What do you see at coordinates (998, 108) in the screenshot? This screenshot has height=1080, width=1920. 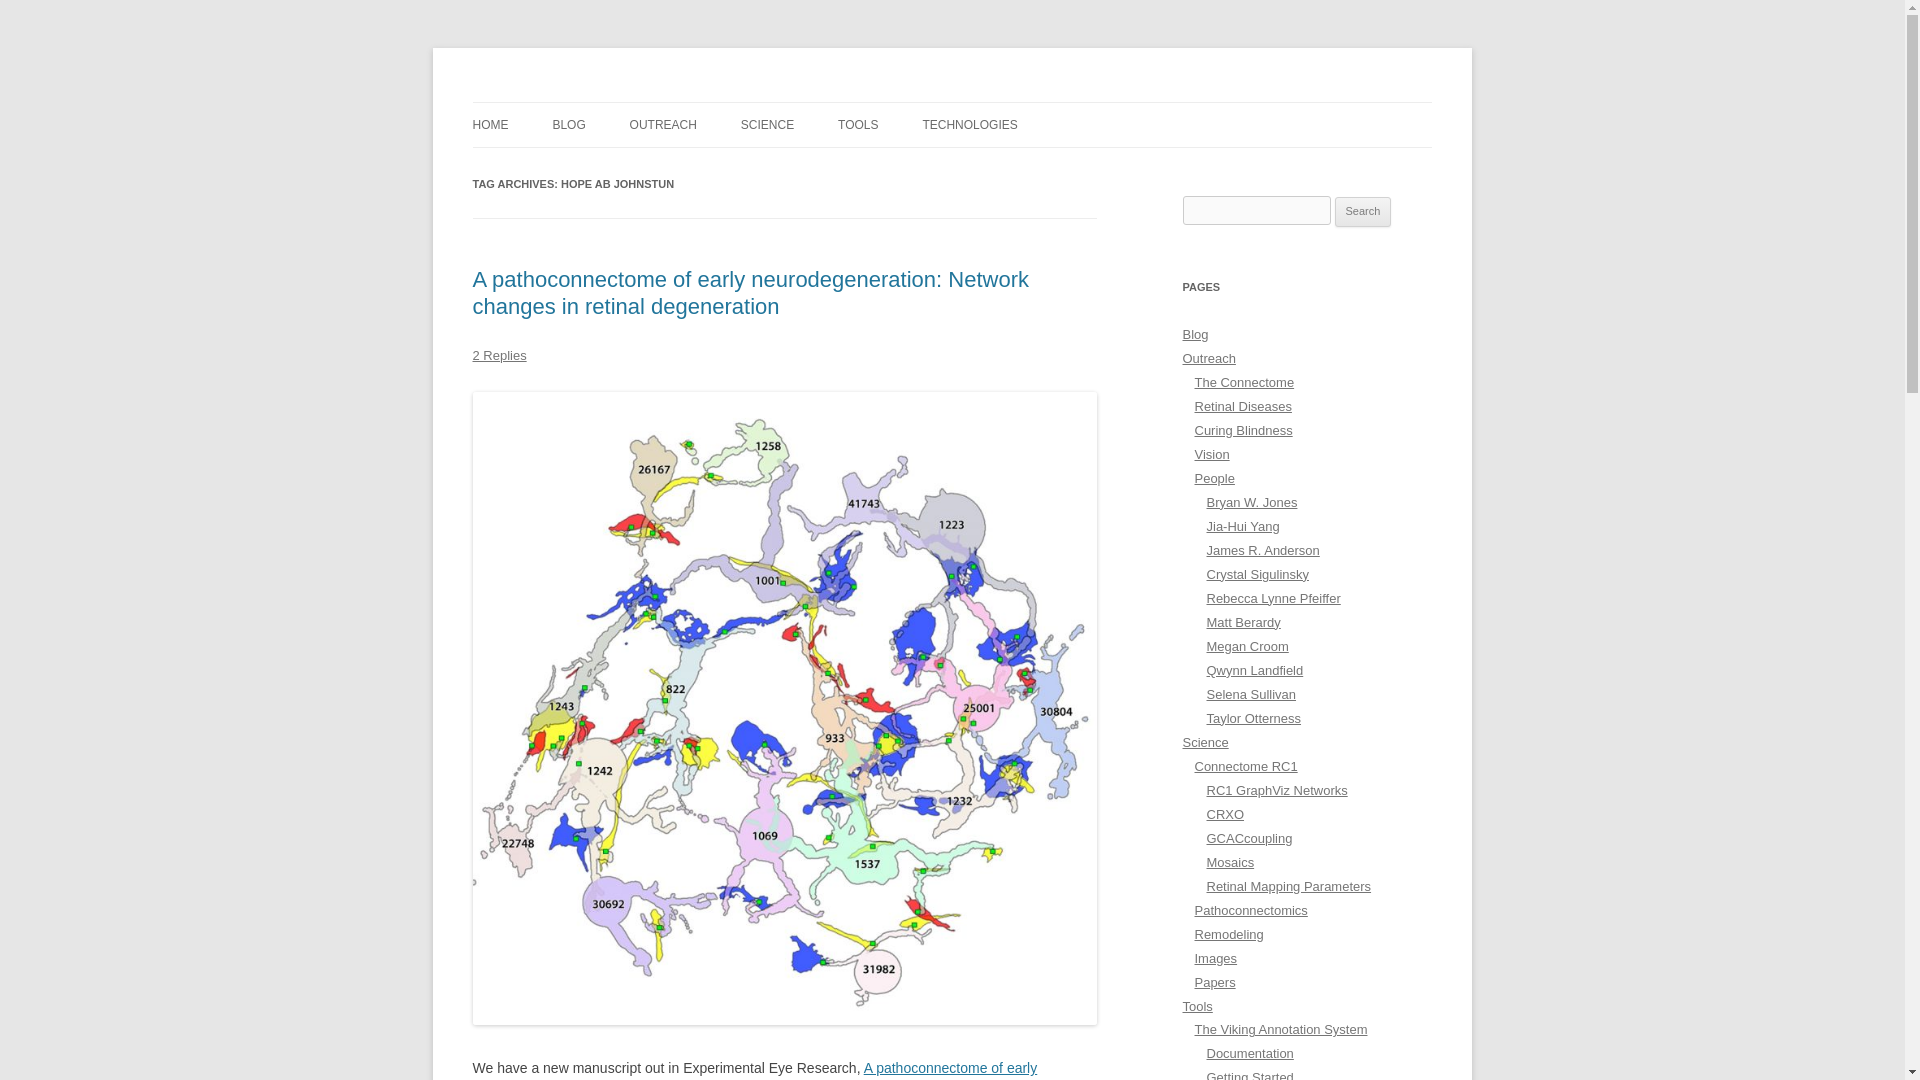 I see `Skip to content` at bounding box center [998, 108].